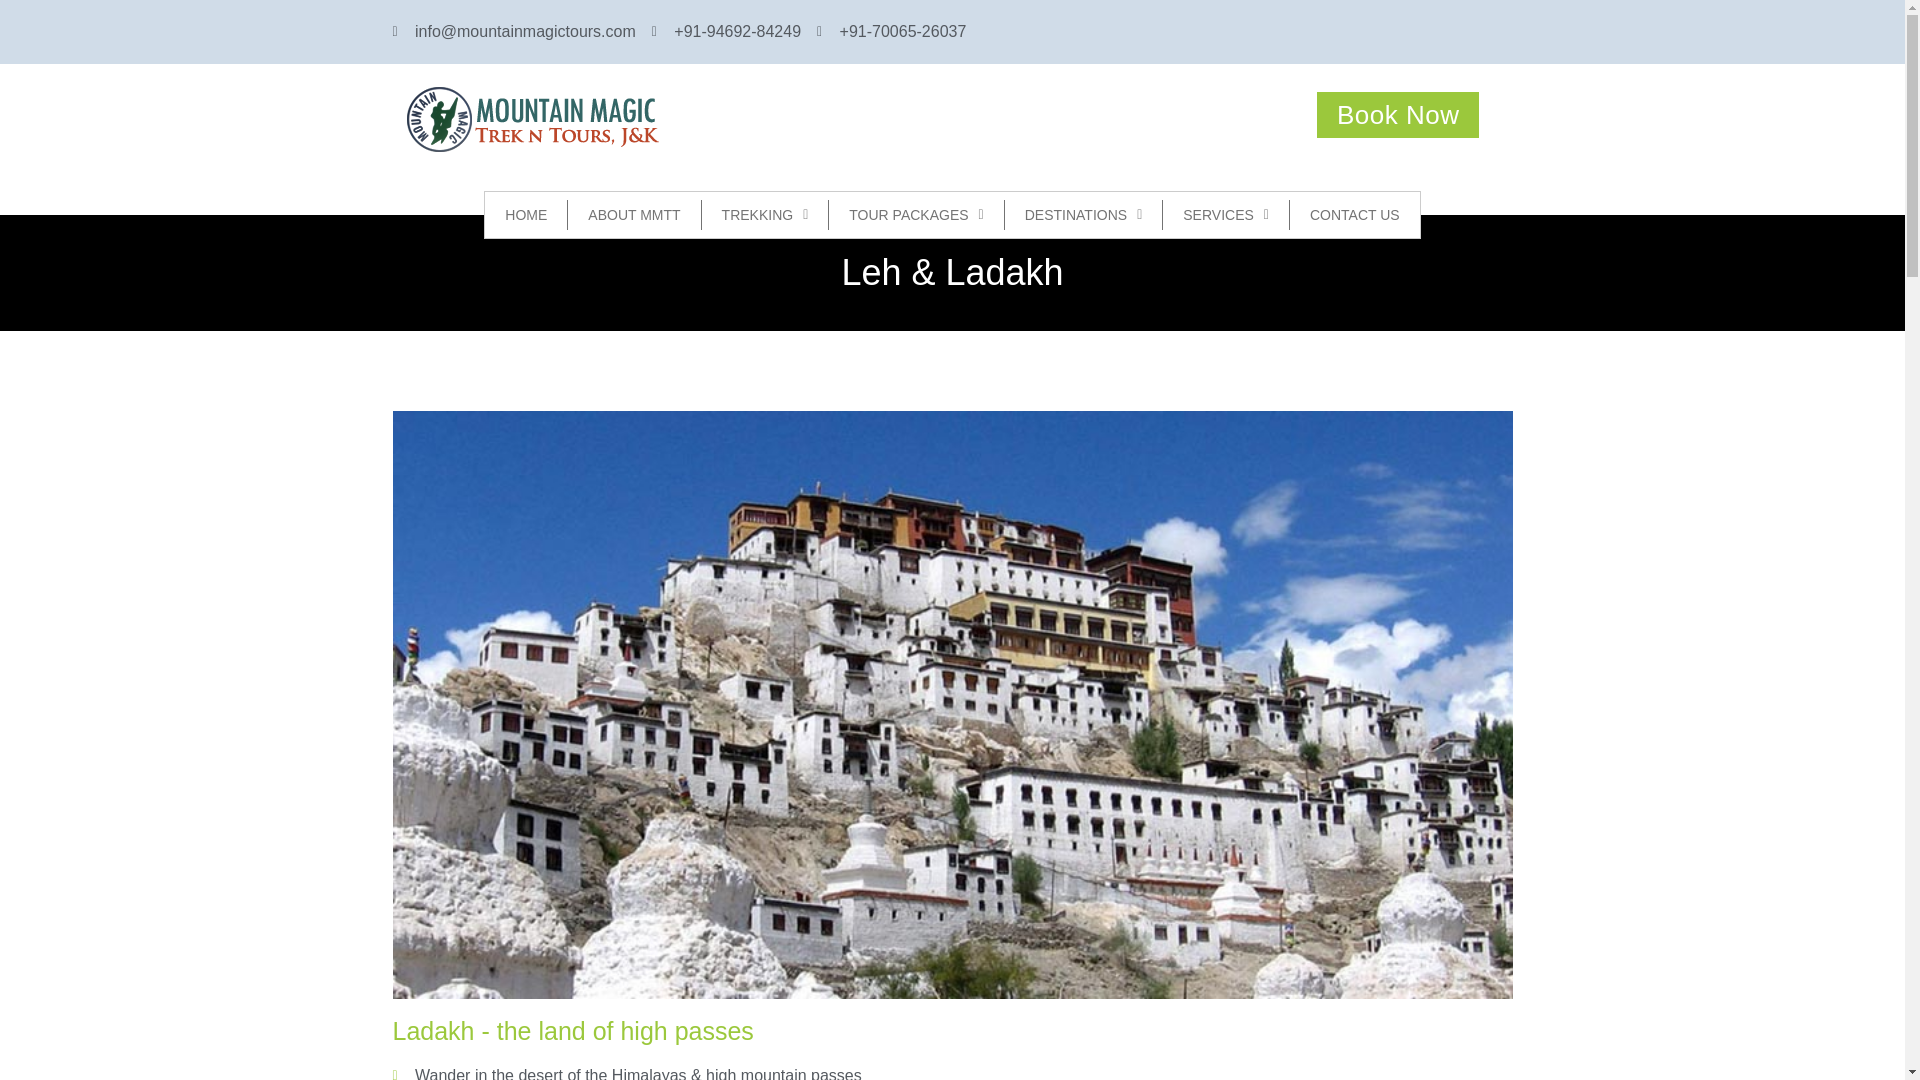 This screenshot has height=1080, width=1920. What do you see at coordinates (766, 214) in the screenshot?
I see `TREKKING` at bounding box center [766, 214].